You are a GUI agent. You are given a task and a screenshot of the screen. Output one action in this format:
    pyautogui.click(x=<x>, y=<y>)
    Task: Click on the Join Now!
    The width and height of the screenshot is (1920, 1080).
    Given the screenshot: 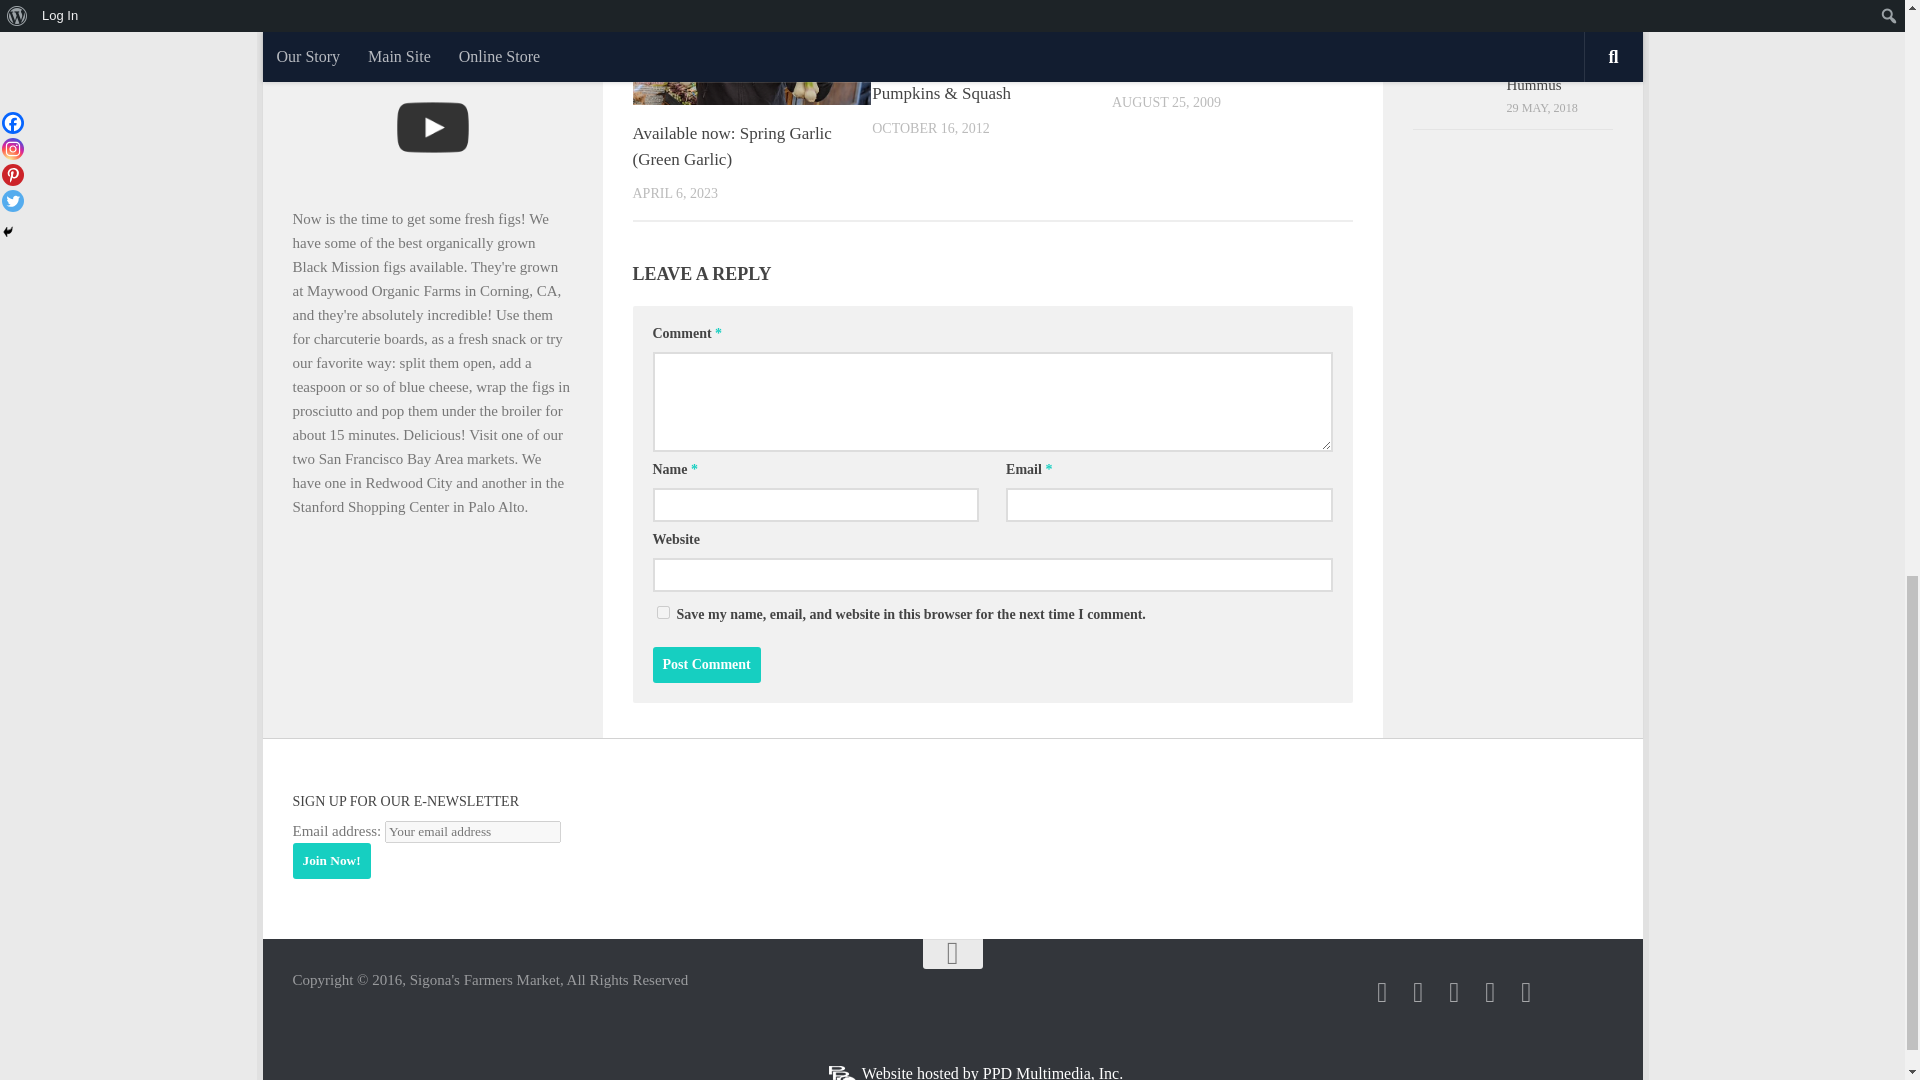 What is the action you would take?
    pyautogui.click(x=330, y=861)
    